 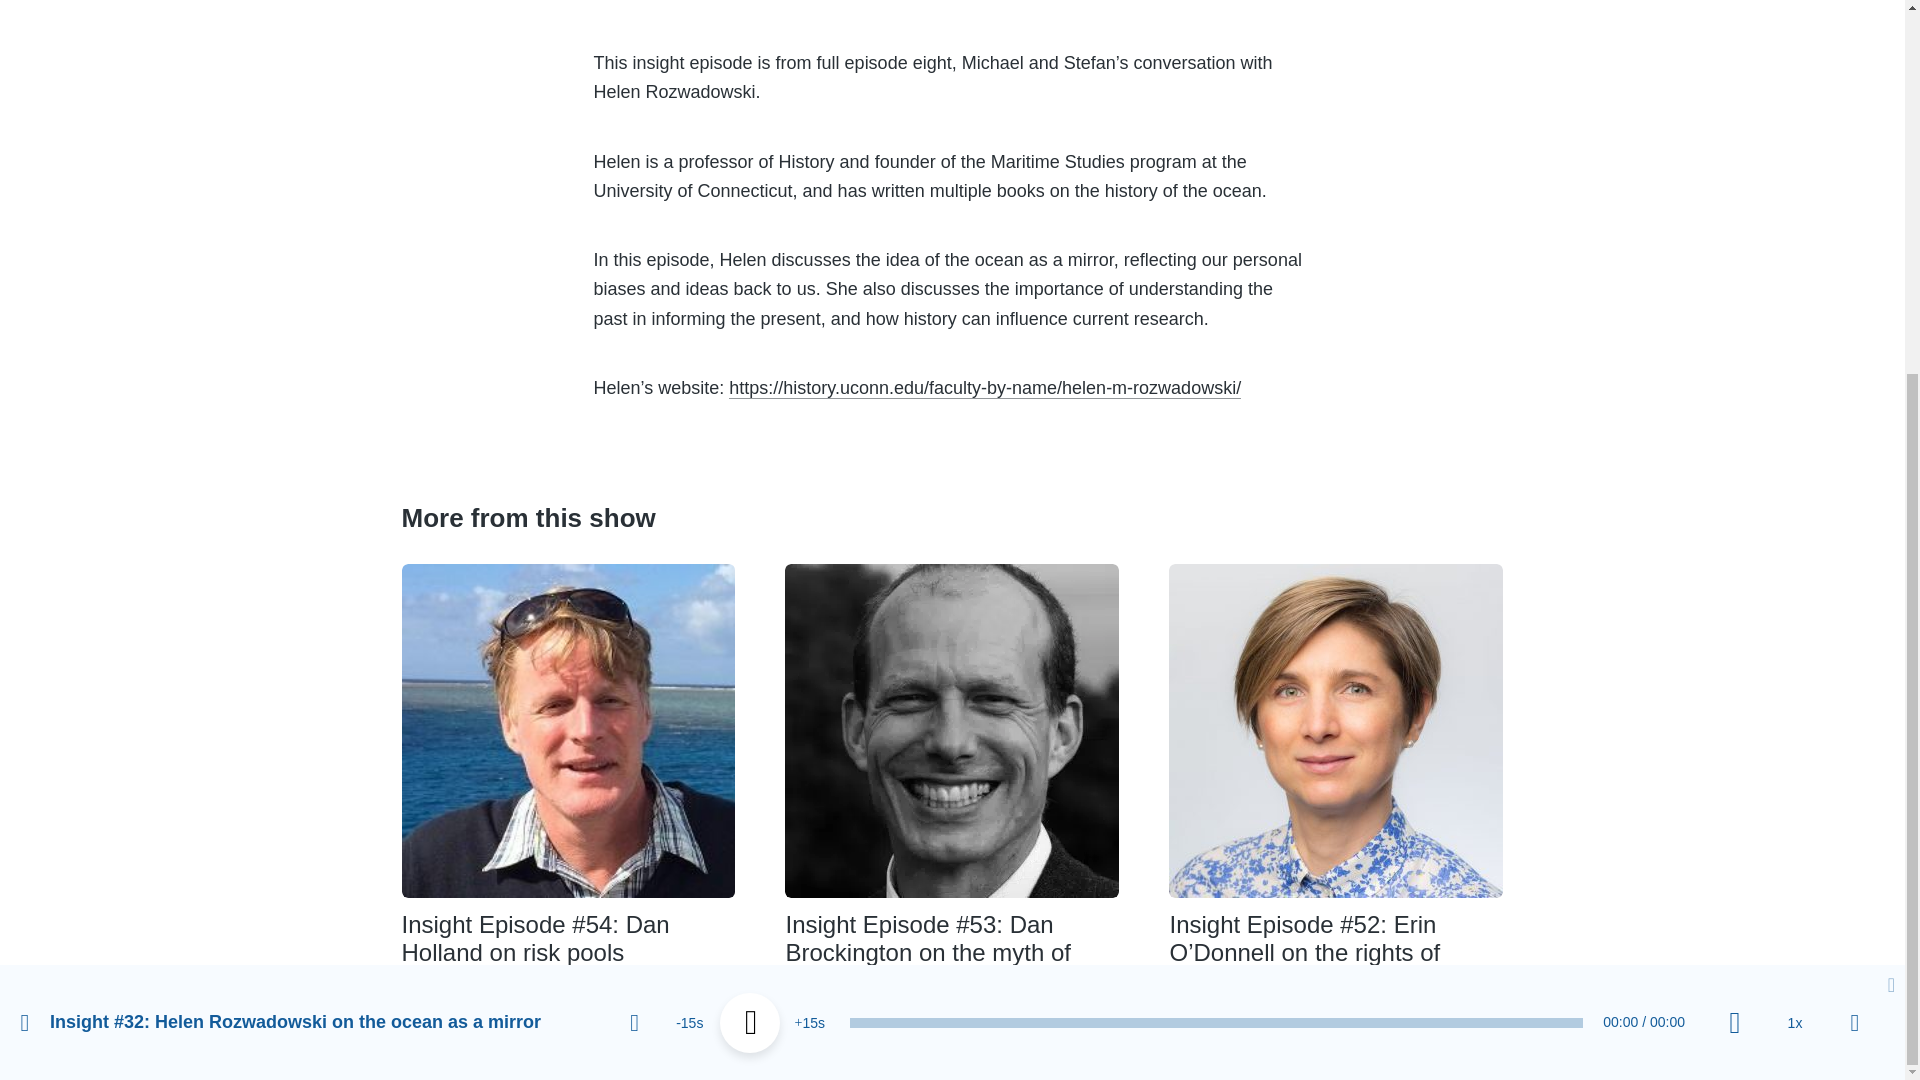 I want to click on Mute, so click(x=1734, y=460).